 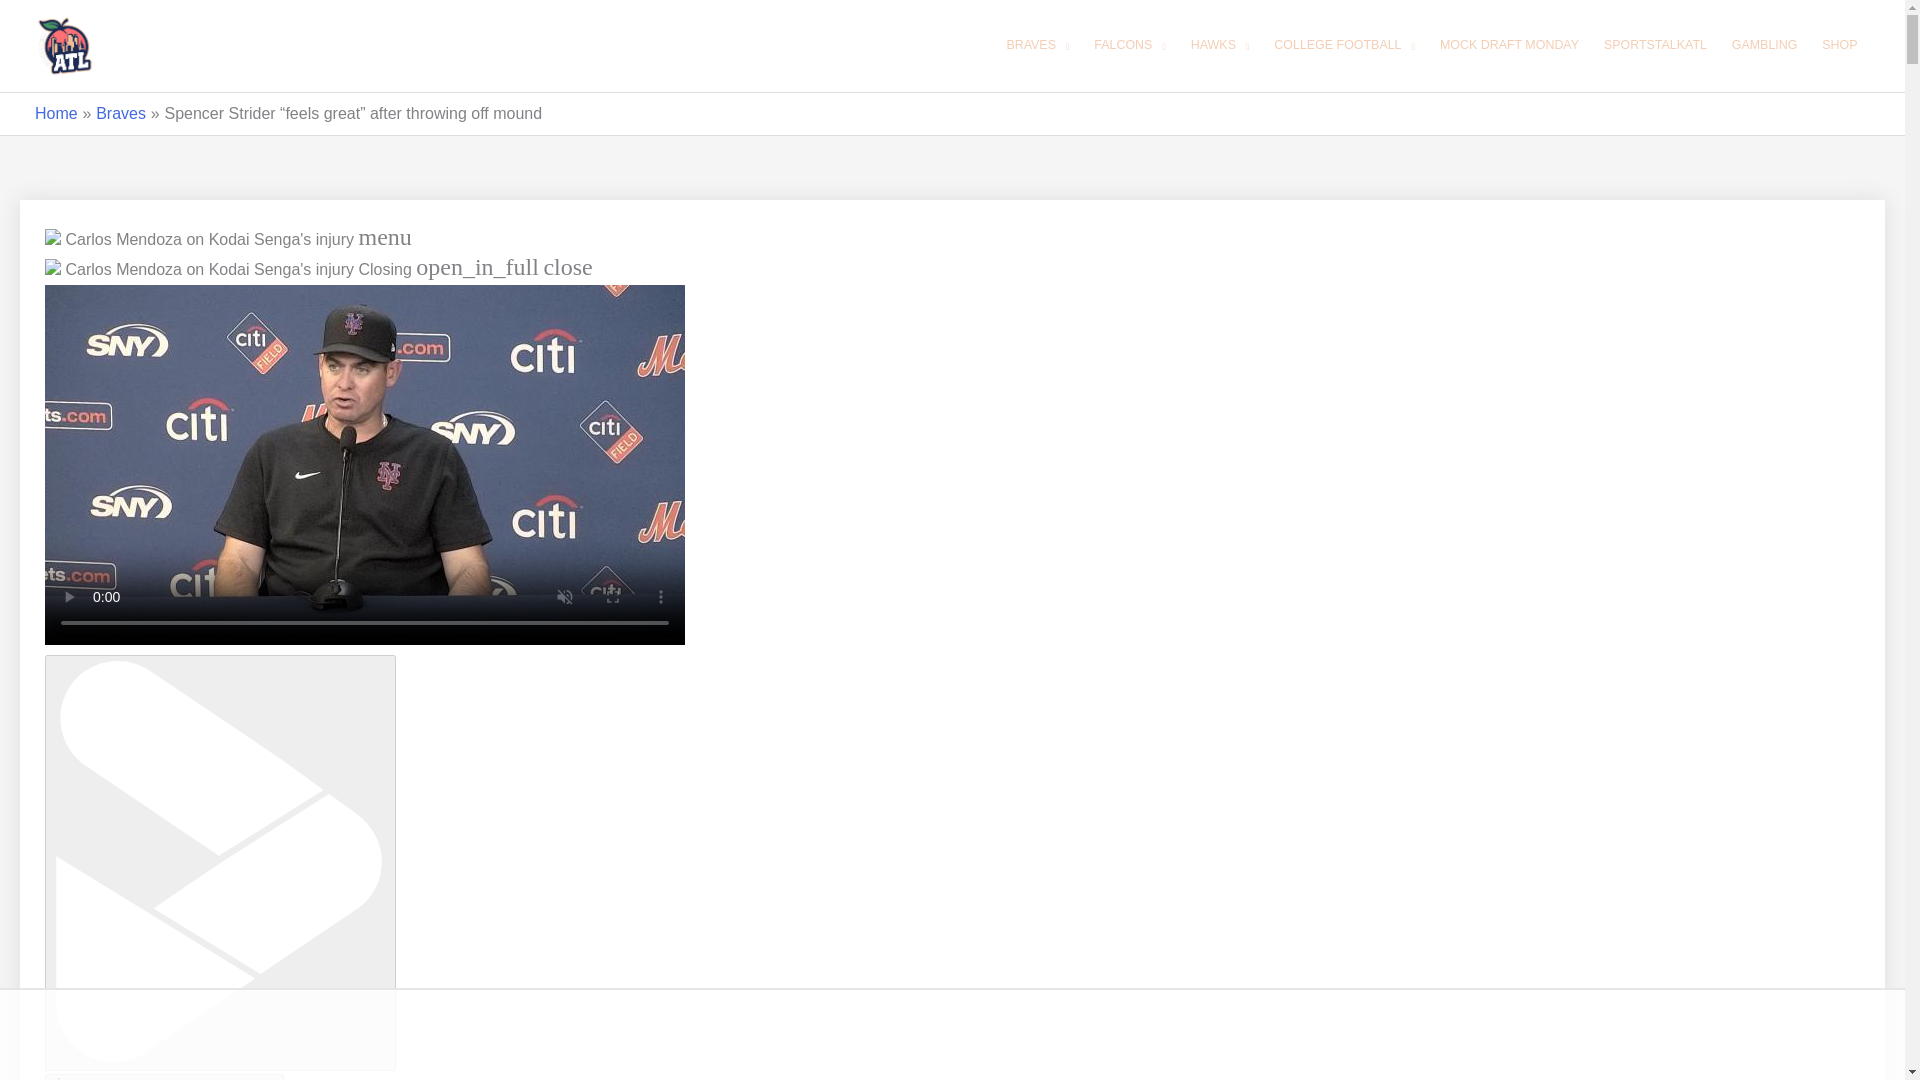 What do you see at coordinates (1038, 46) in the screenshot?
I see `BRAVES` at bounding box center [1038, 46].